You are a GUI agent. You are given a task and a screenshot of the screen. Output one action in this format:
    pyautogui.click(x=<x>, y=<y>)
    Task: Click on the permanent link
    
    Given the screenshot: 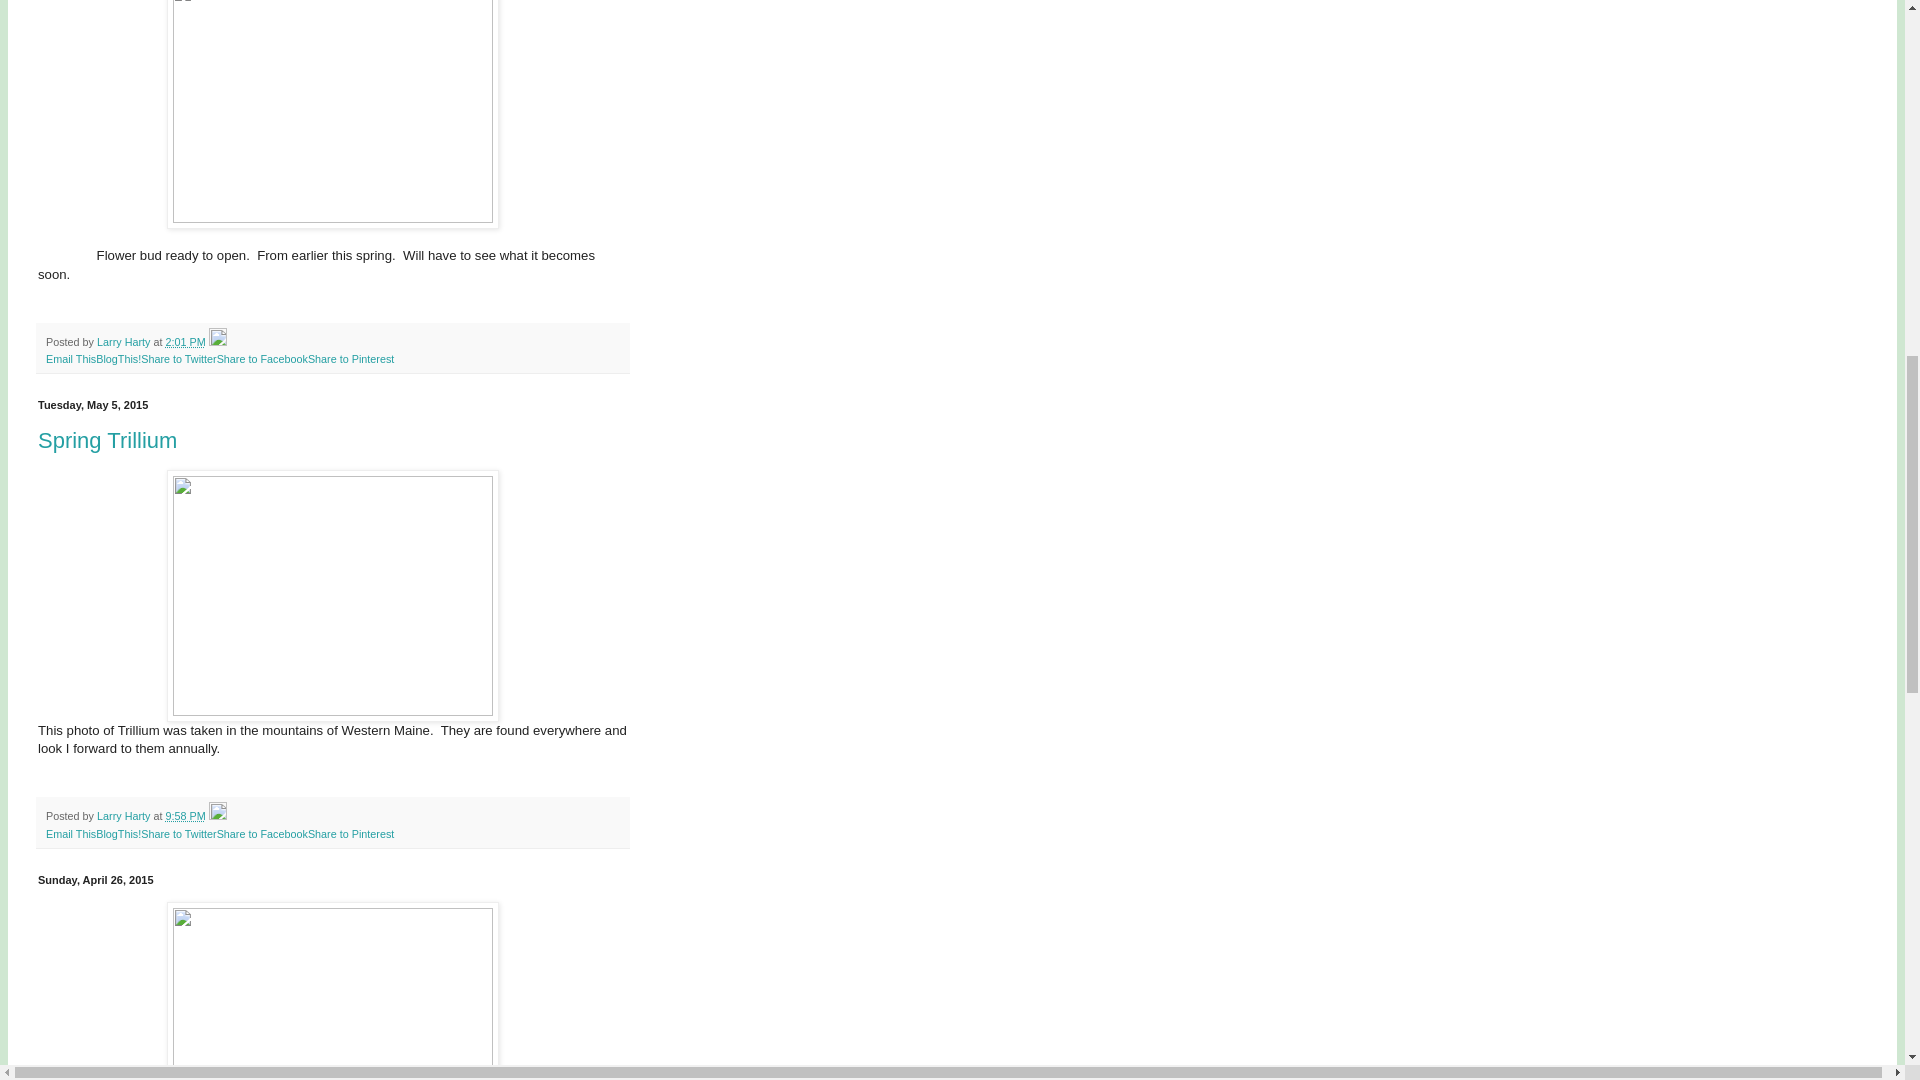 What is the action you would take?
    pyautogui.click(x=185, y=341)
    